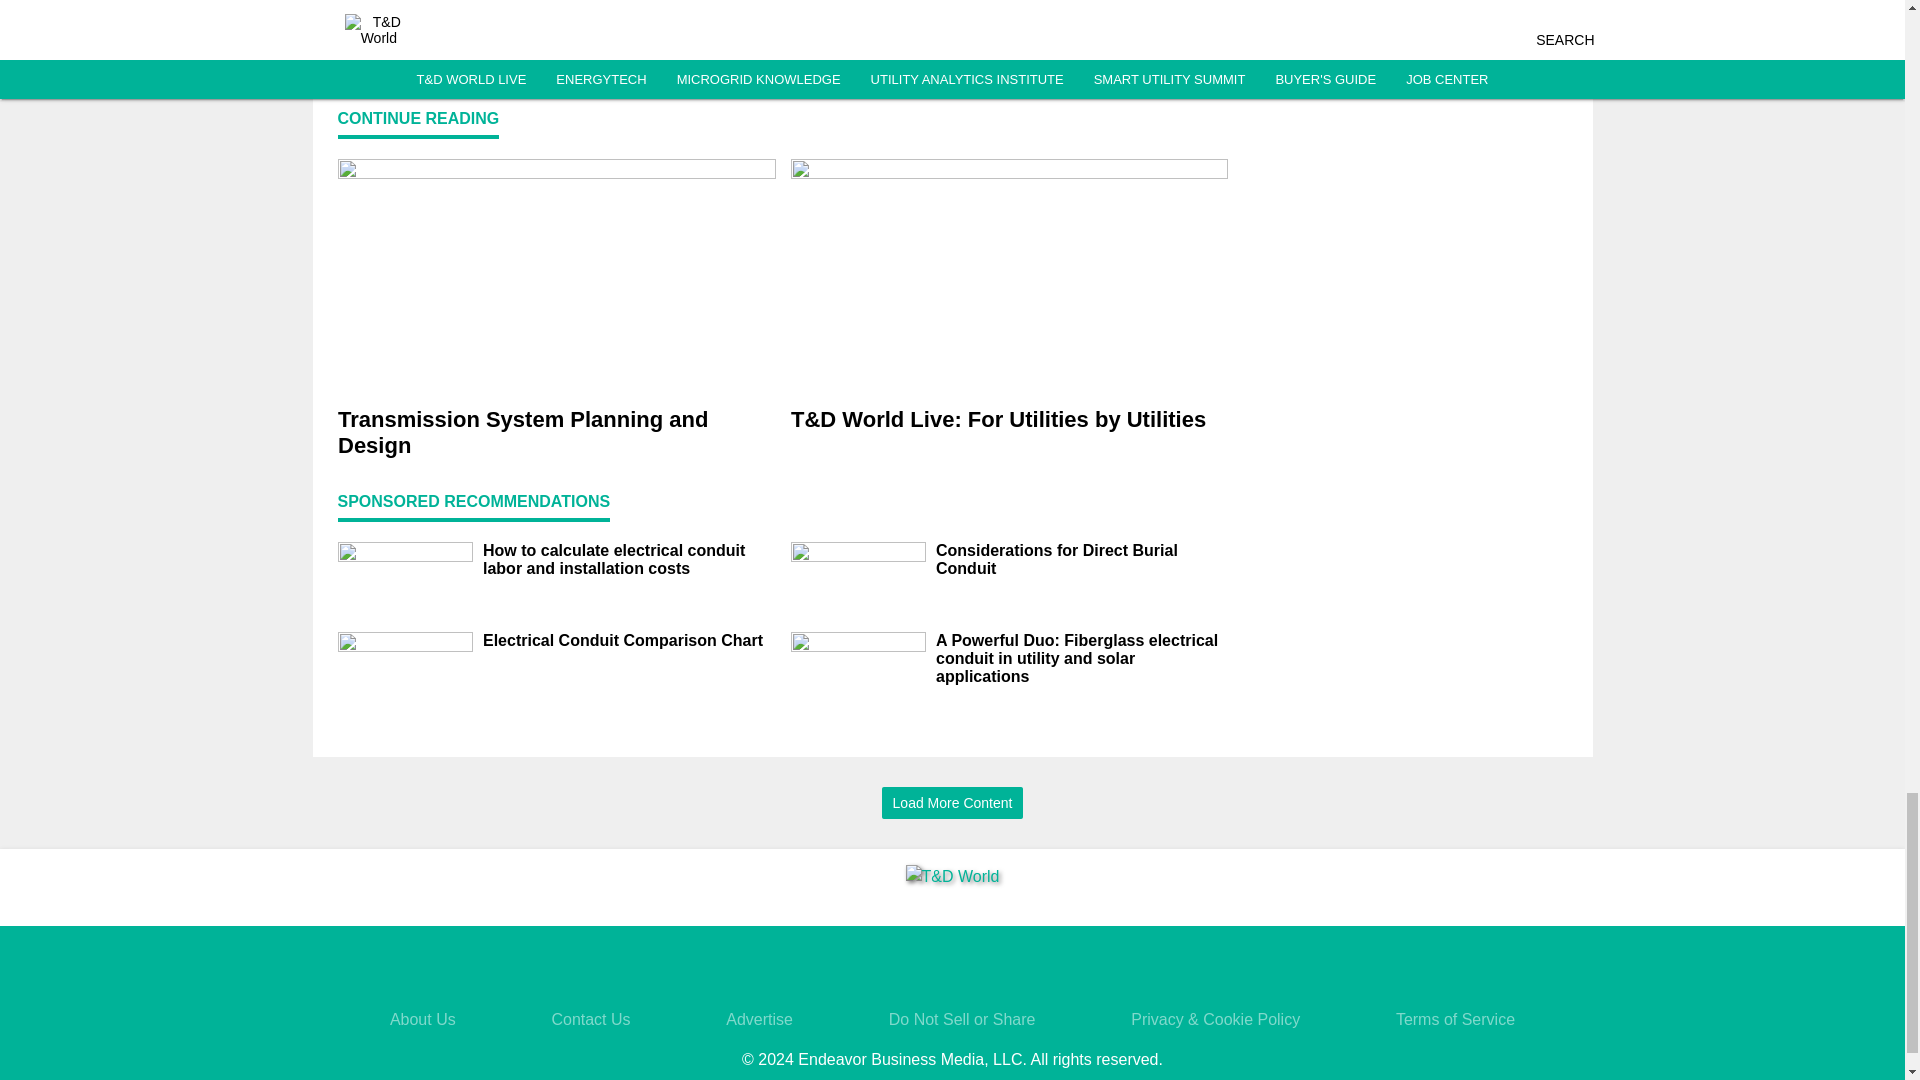 The image size is (1920, 1080). I want to click on I already have an account, so click(782, 26).